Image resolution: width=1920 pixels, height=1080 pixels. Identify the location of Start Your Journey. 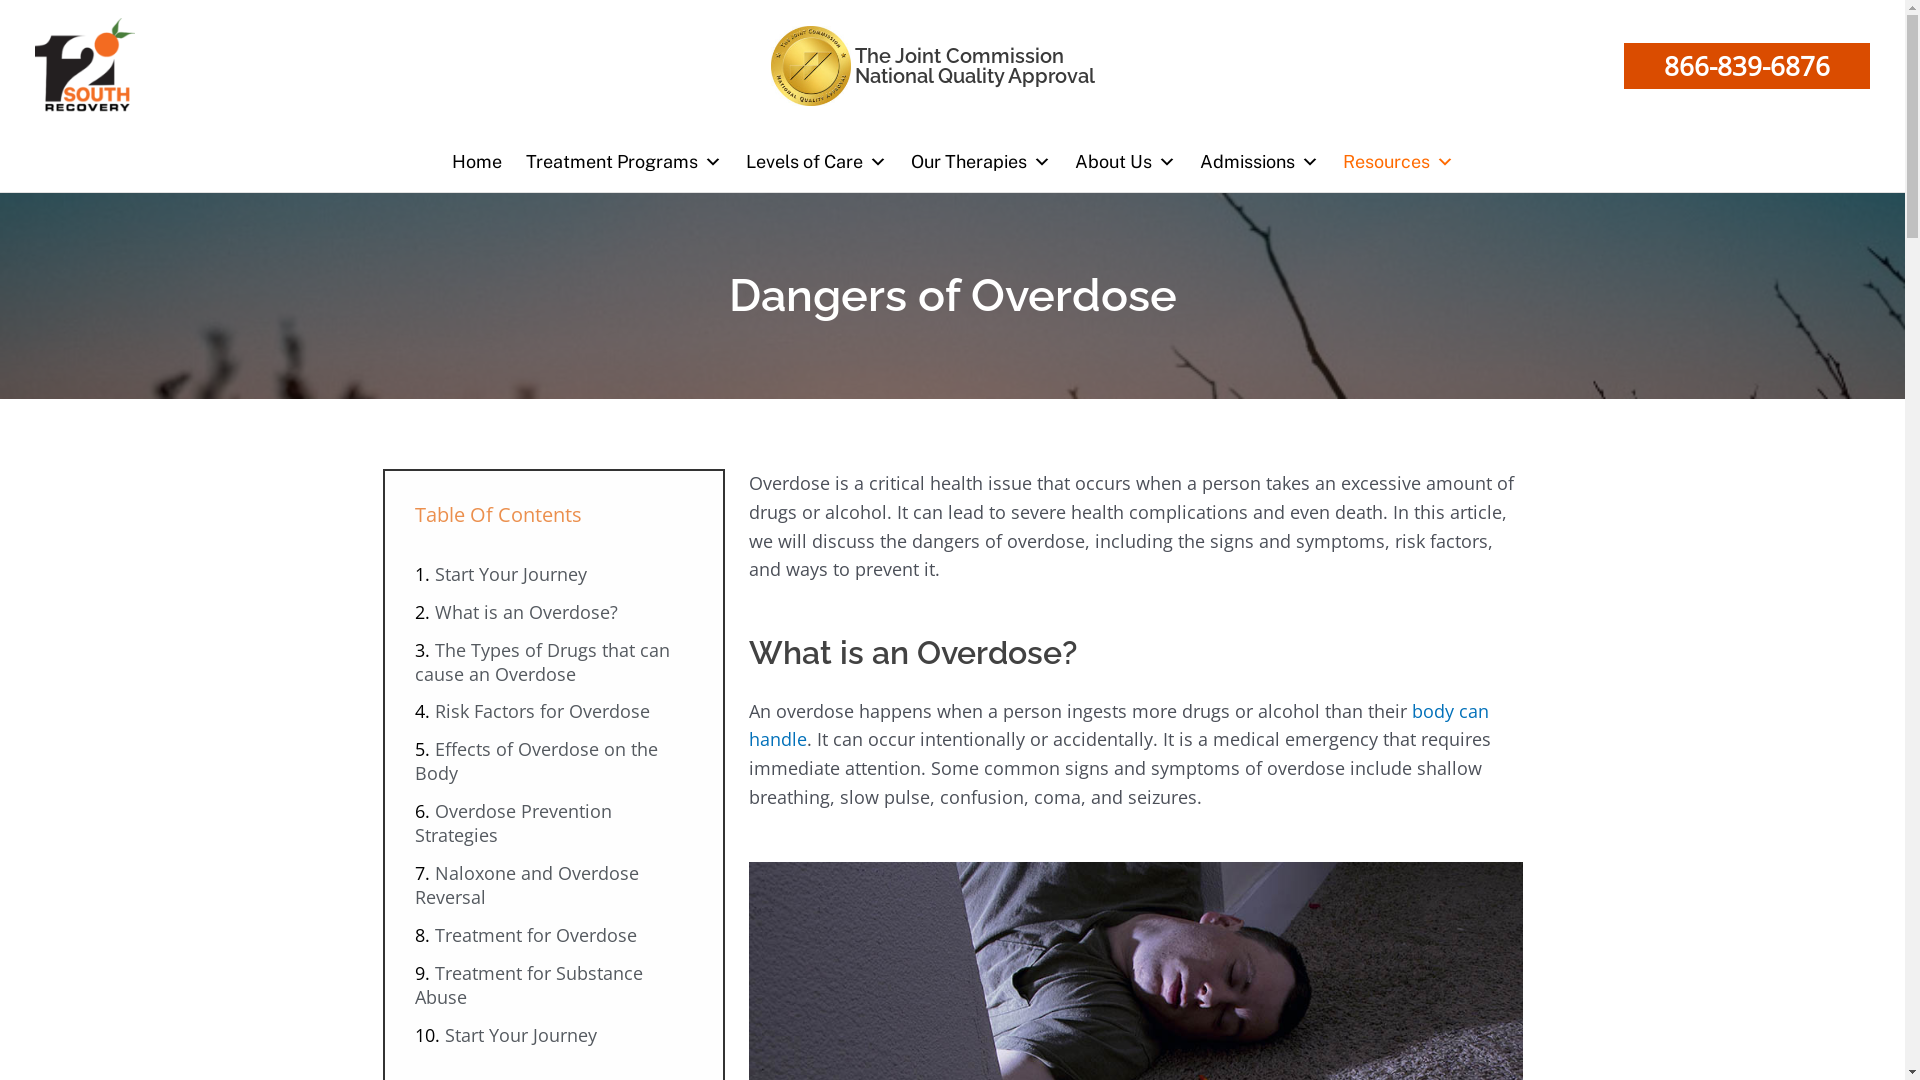
(520, 1035).